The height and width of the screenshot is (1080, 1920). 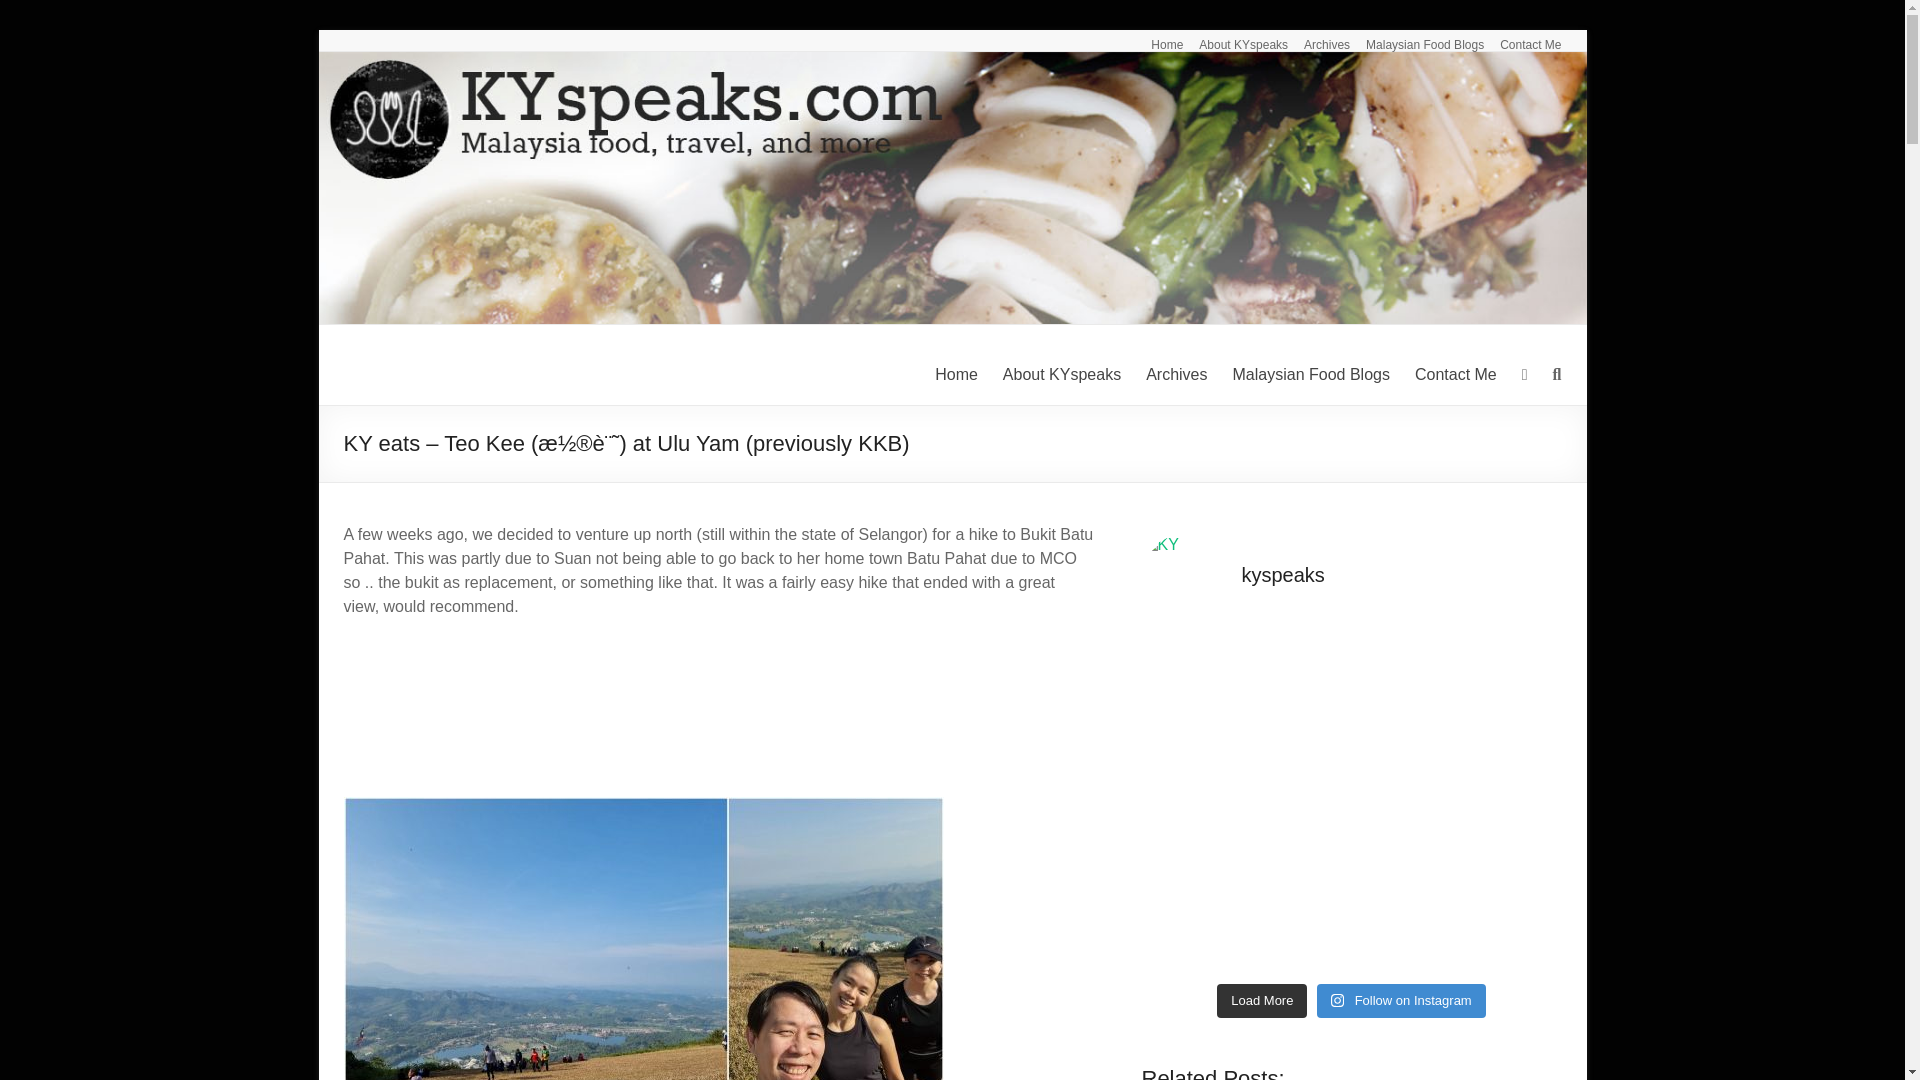 What do you see at coordinates (1235, 40) in the screenshot?
I see `About KYspeaks` at bounding box center [1235, 40].